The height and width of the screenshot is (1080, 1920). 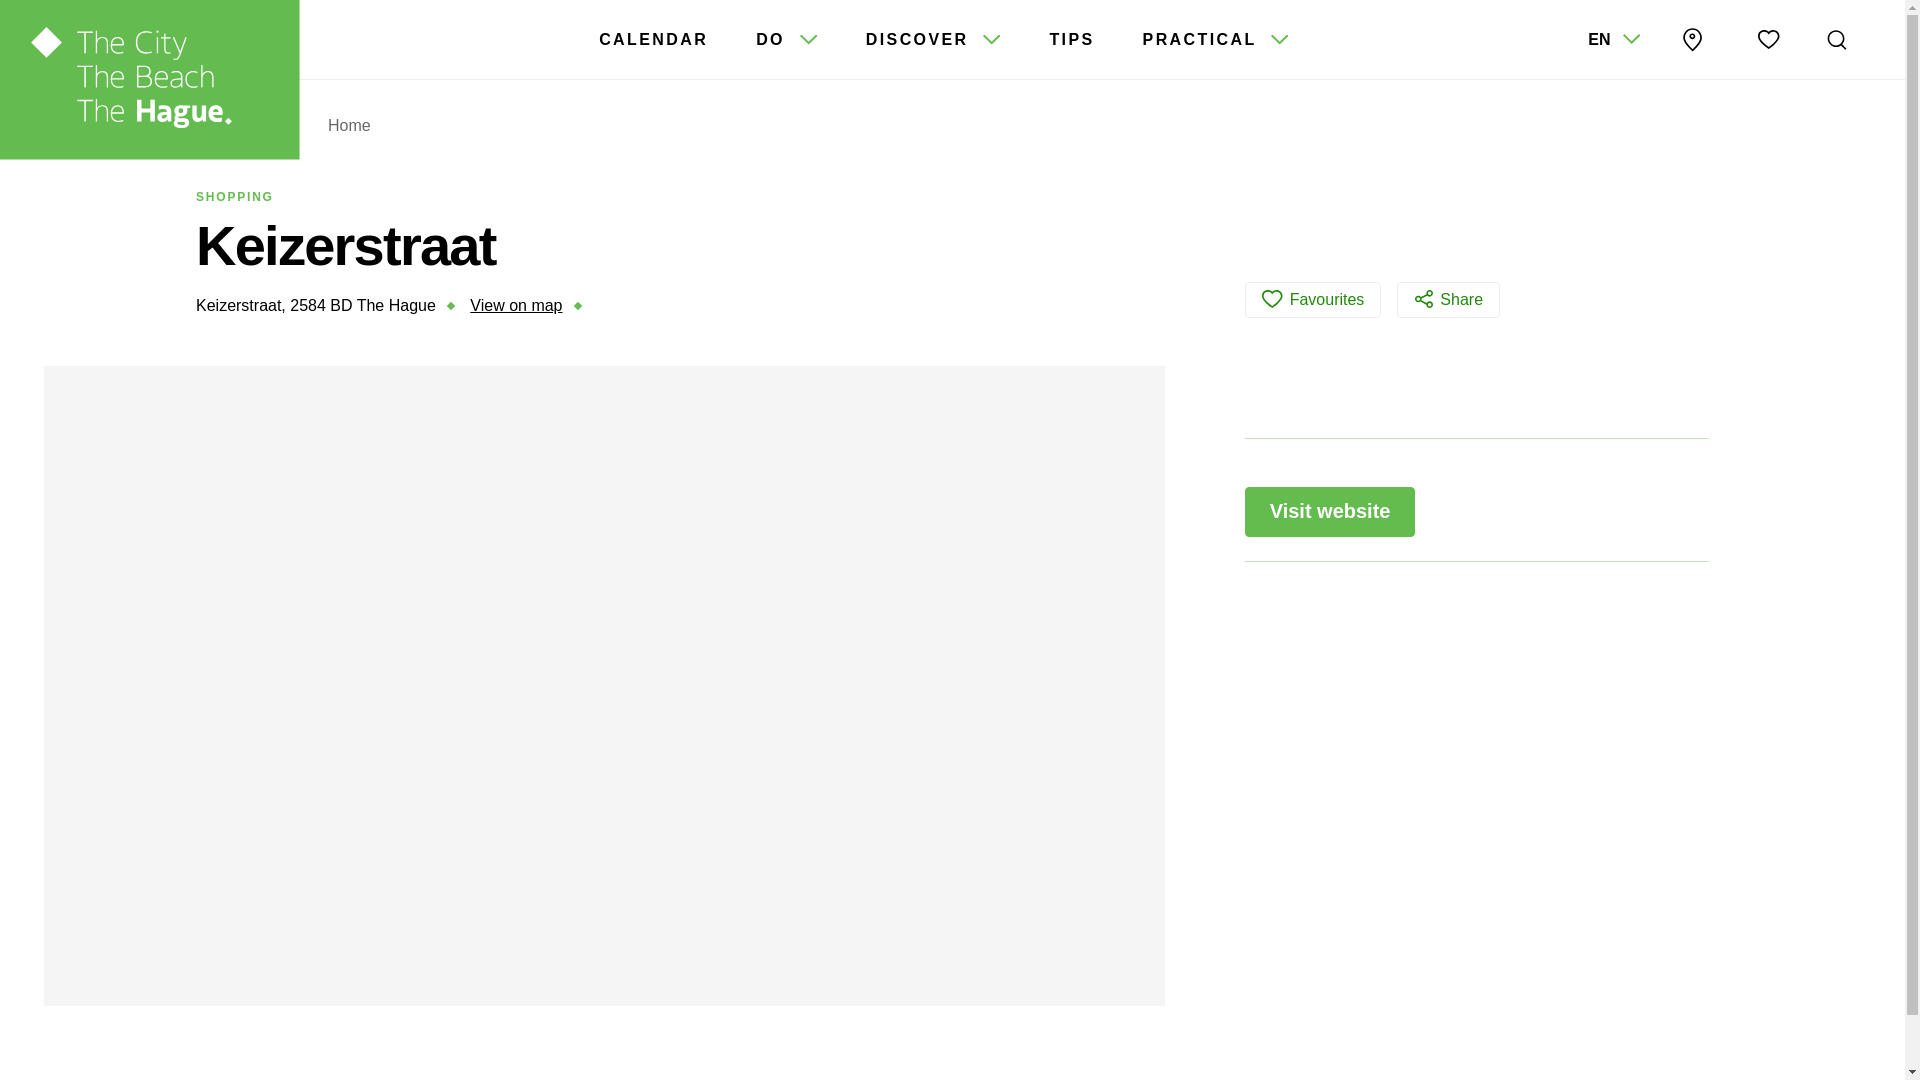 What do you see at coordinates (1071, 40) in the screenshot?
I see `TIPS` at bounding box center [1071, 40].